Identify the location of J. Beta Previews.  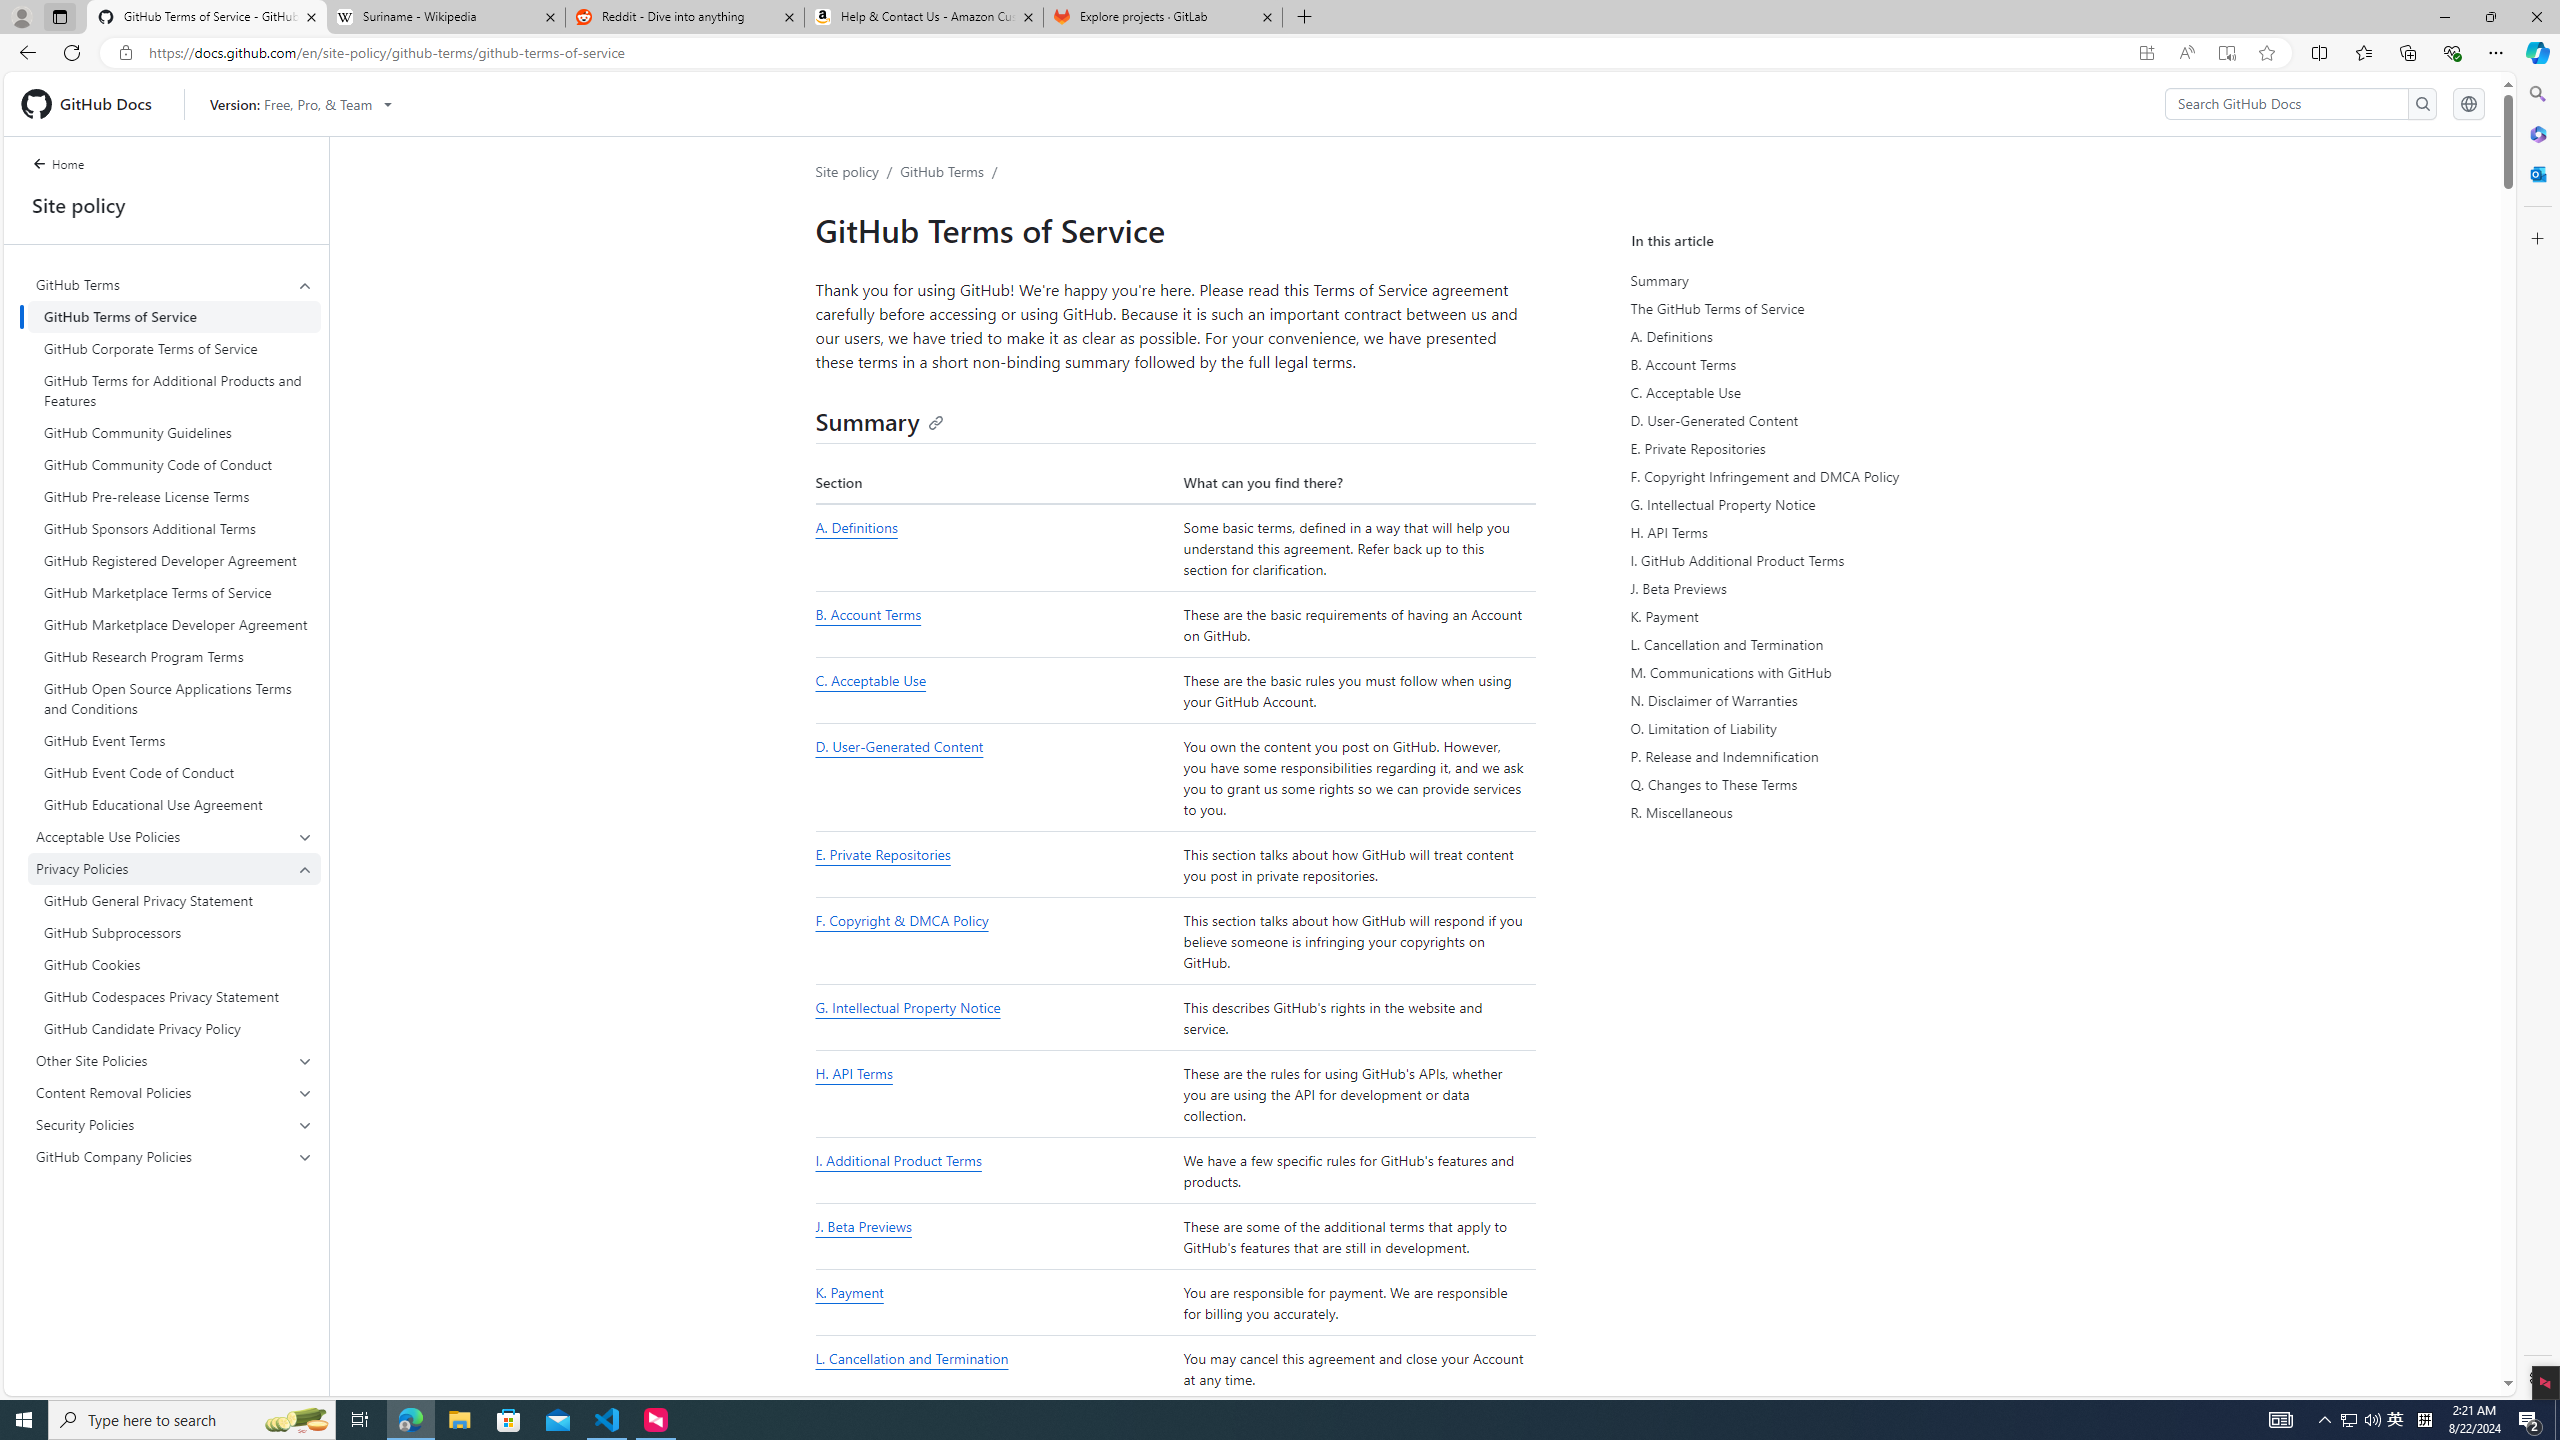
(862, 1226).